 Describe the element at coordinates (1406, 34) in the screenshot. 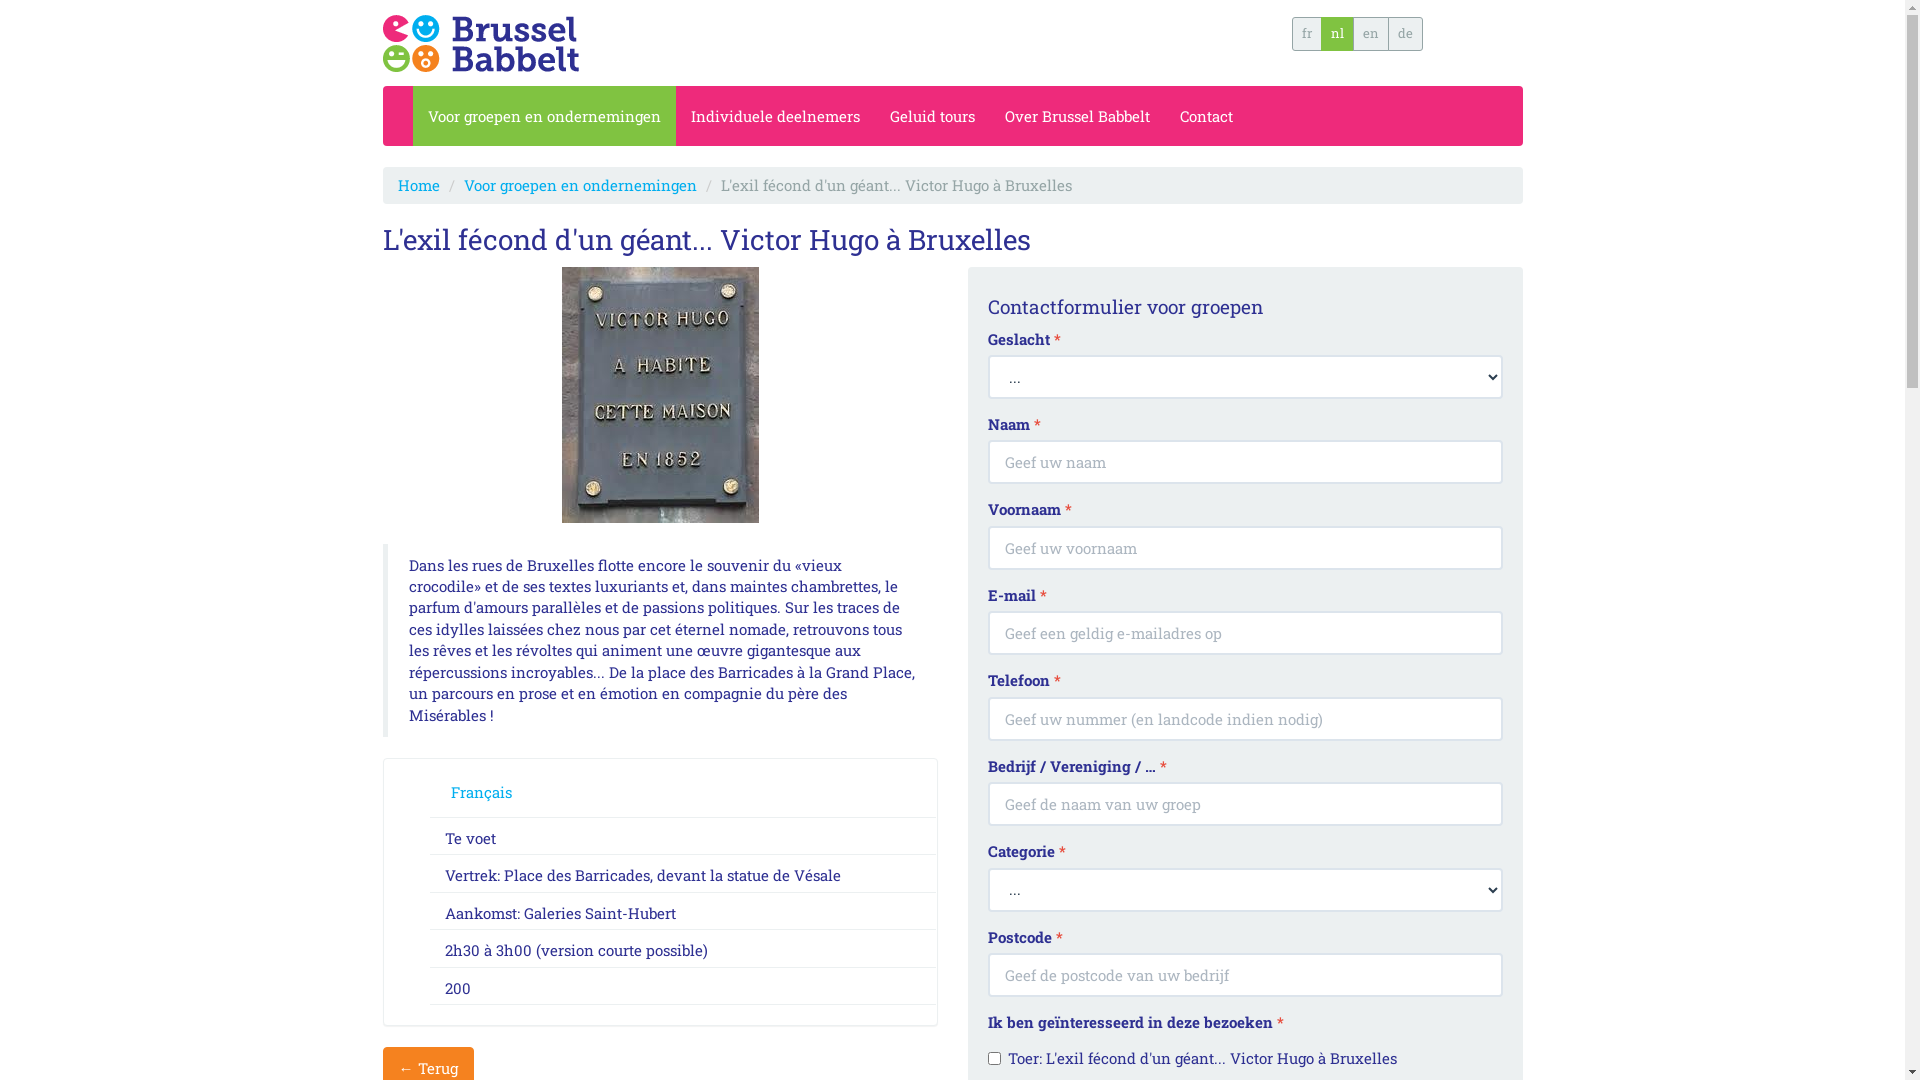

I see `de` at that location.